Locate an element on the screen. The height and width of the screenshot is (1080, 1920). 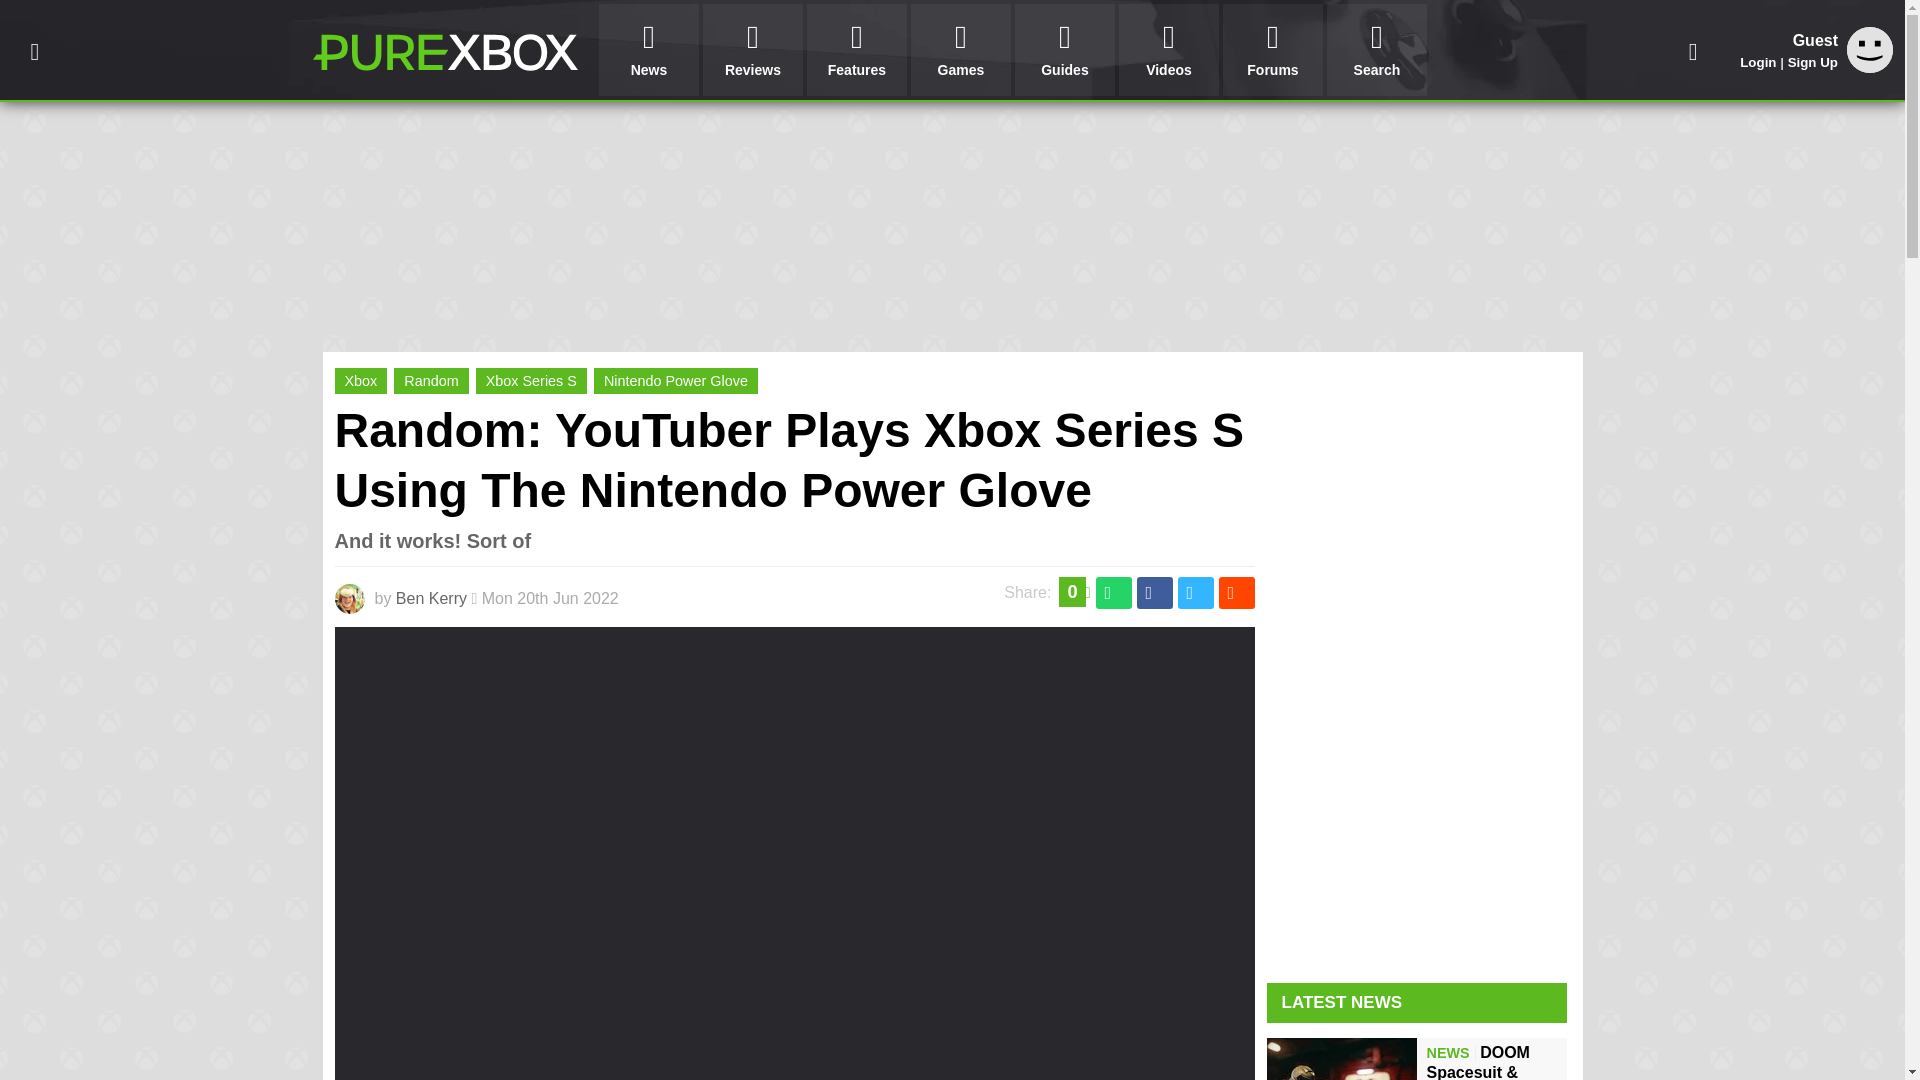
Forums is located at coordinates (1272, 50).